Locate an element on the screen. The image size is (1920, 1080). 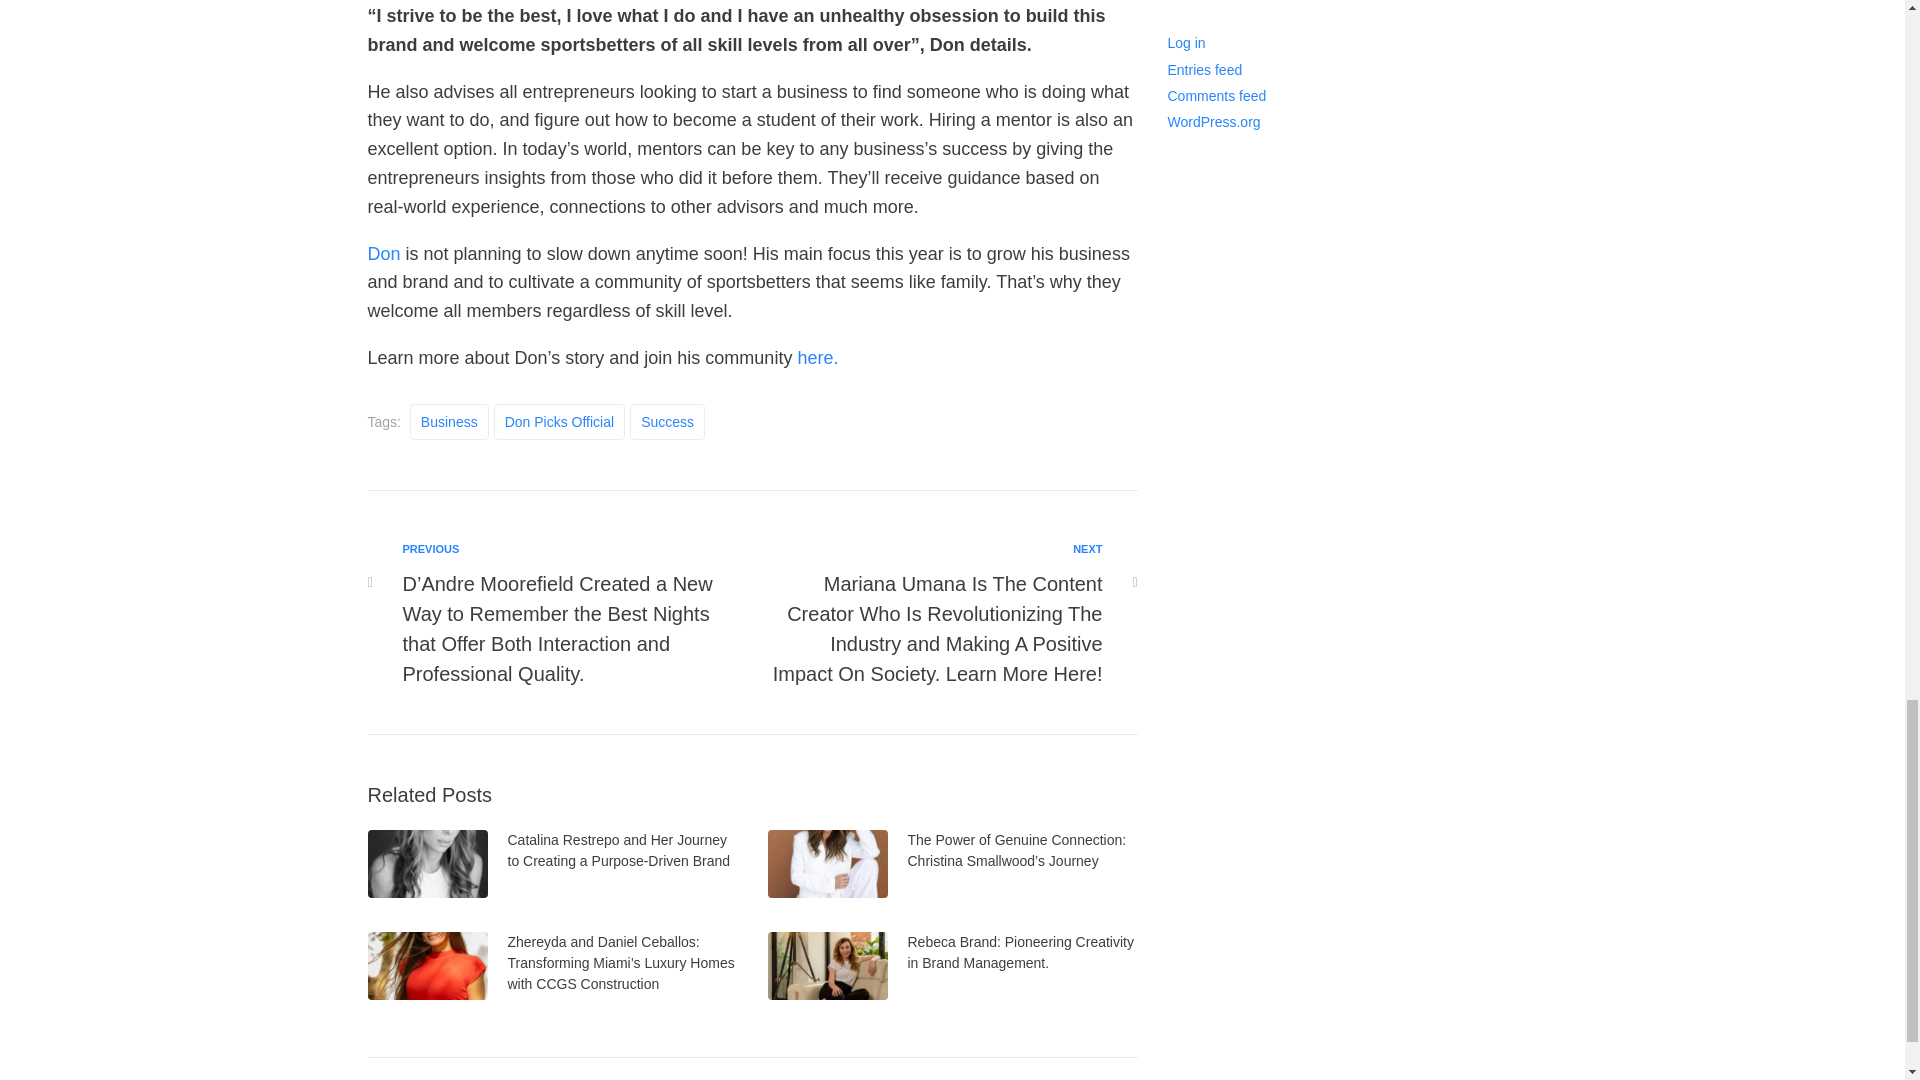
Don is located at coordinates (384, 254).